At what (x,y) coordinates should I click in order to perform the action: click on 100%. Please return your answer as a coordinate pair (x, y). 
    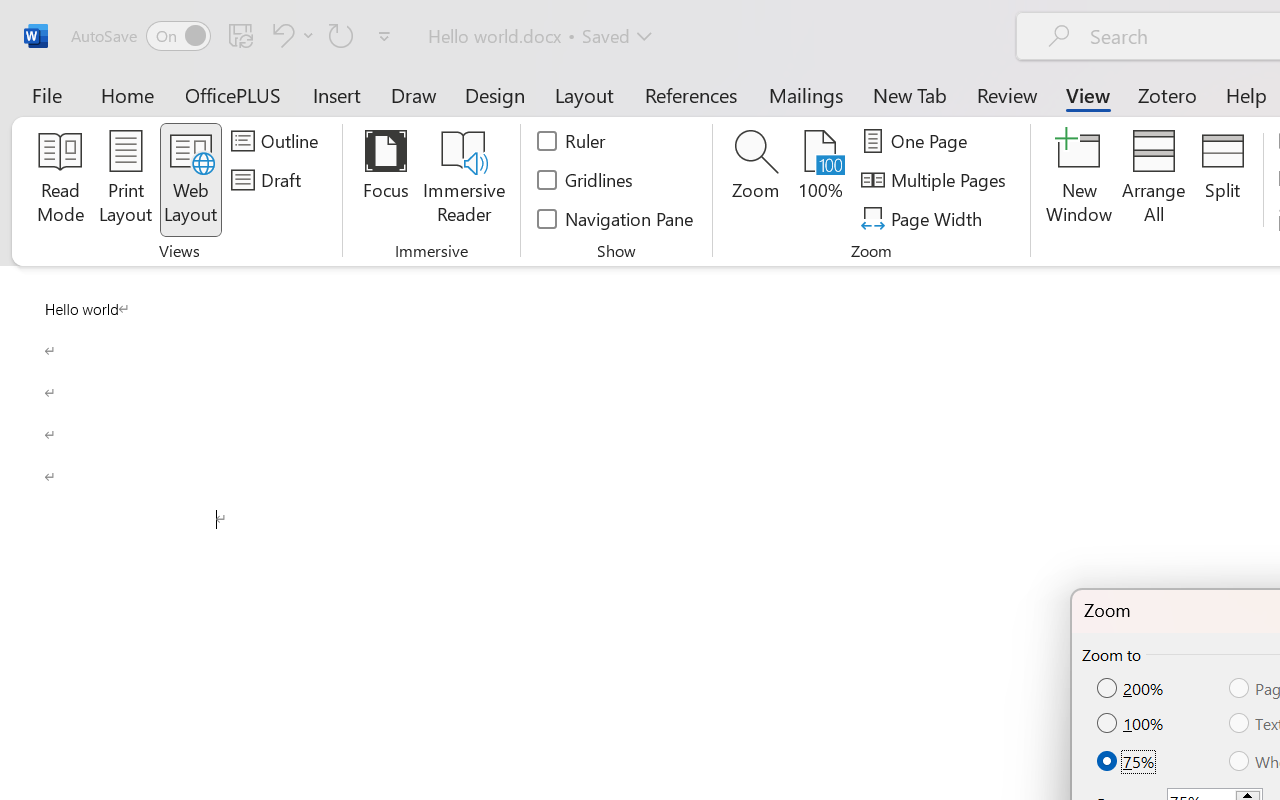
    Looking at the image, I should click on (1132, 724).